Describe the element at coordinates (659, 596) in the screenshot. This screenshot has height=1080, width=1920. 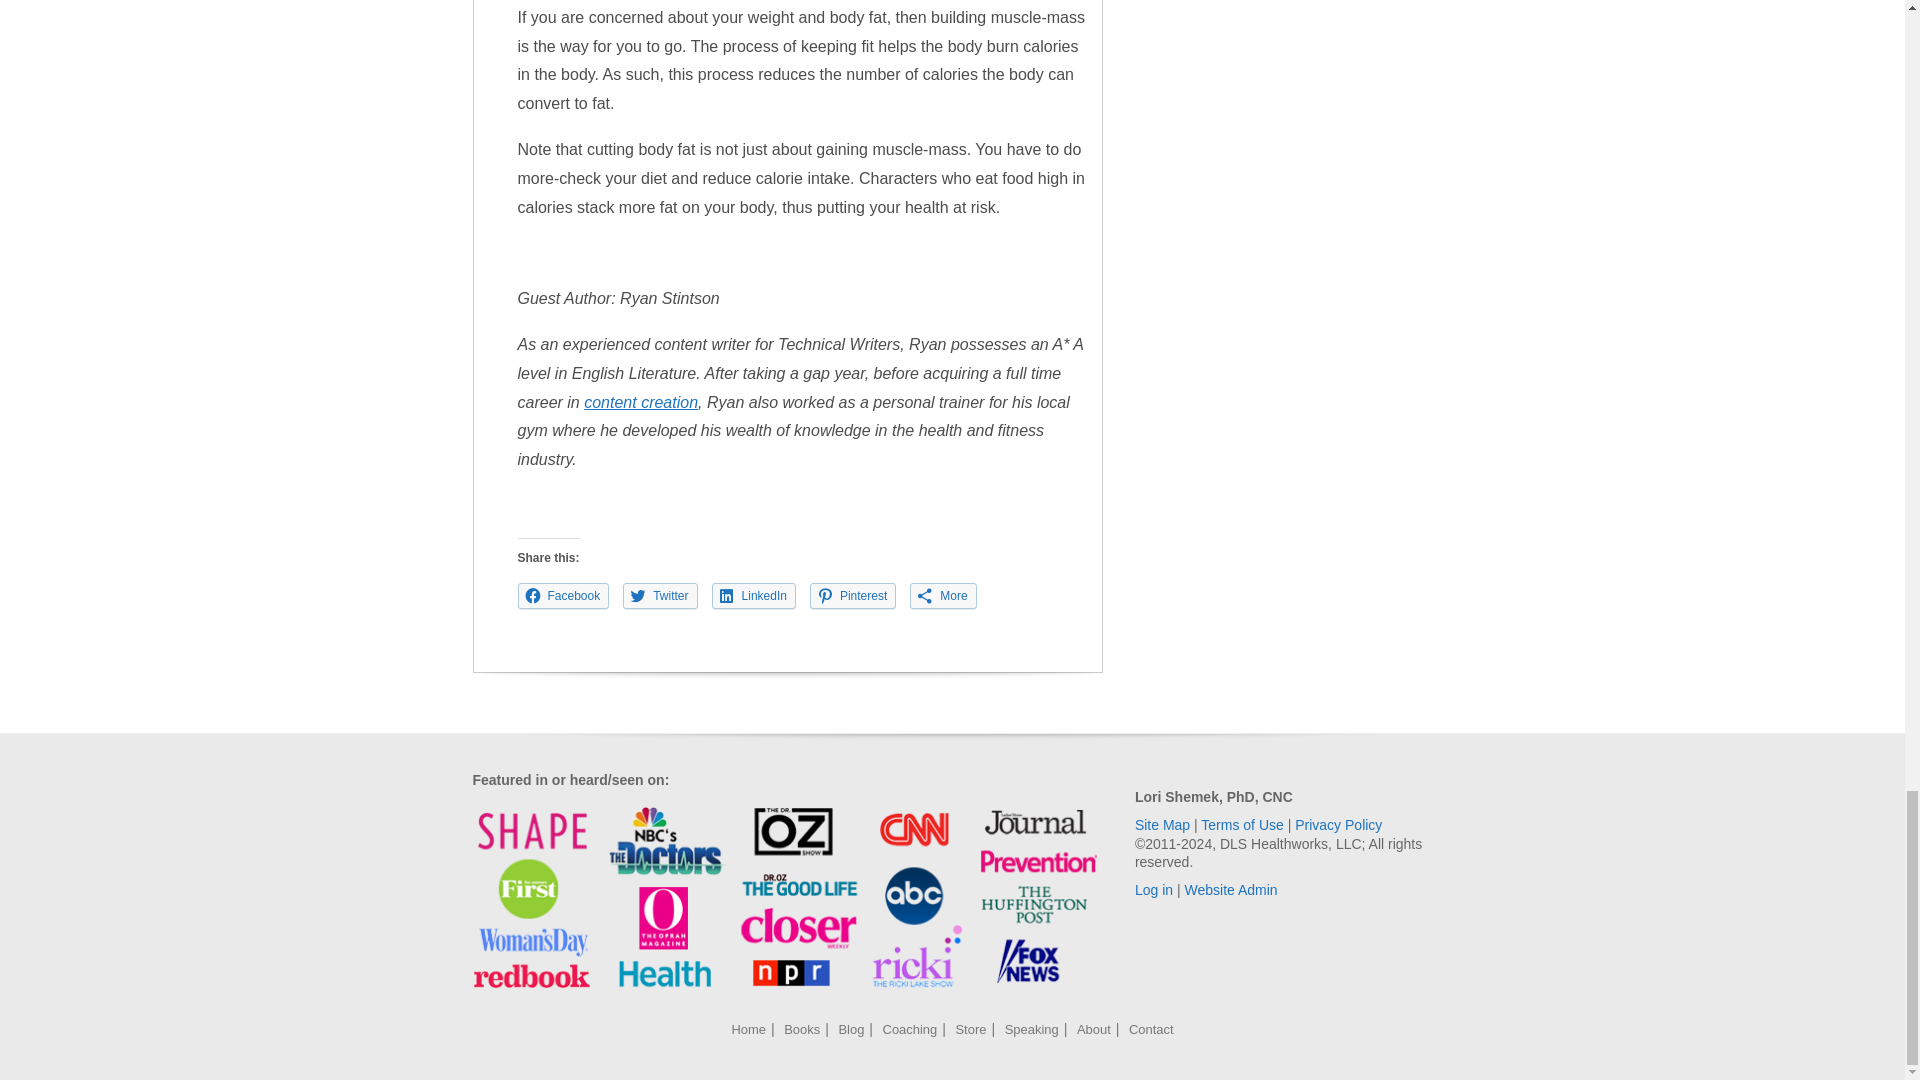
I see `Click to share on Twitter` at that location.